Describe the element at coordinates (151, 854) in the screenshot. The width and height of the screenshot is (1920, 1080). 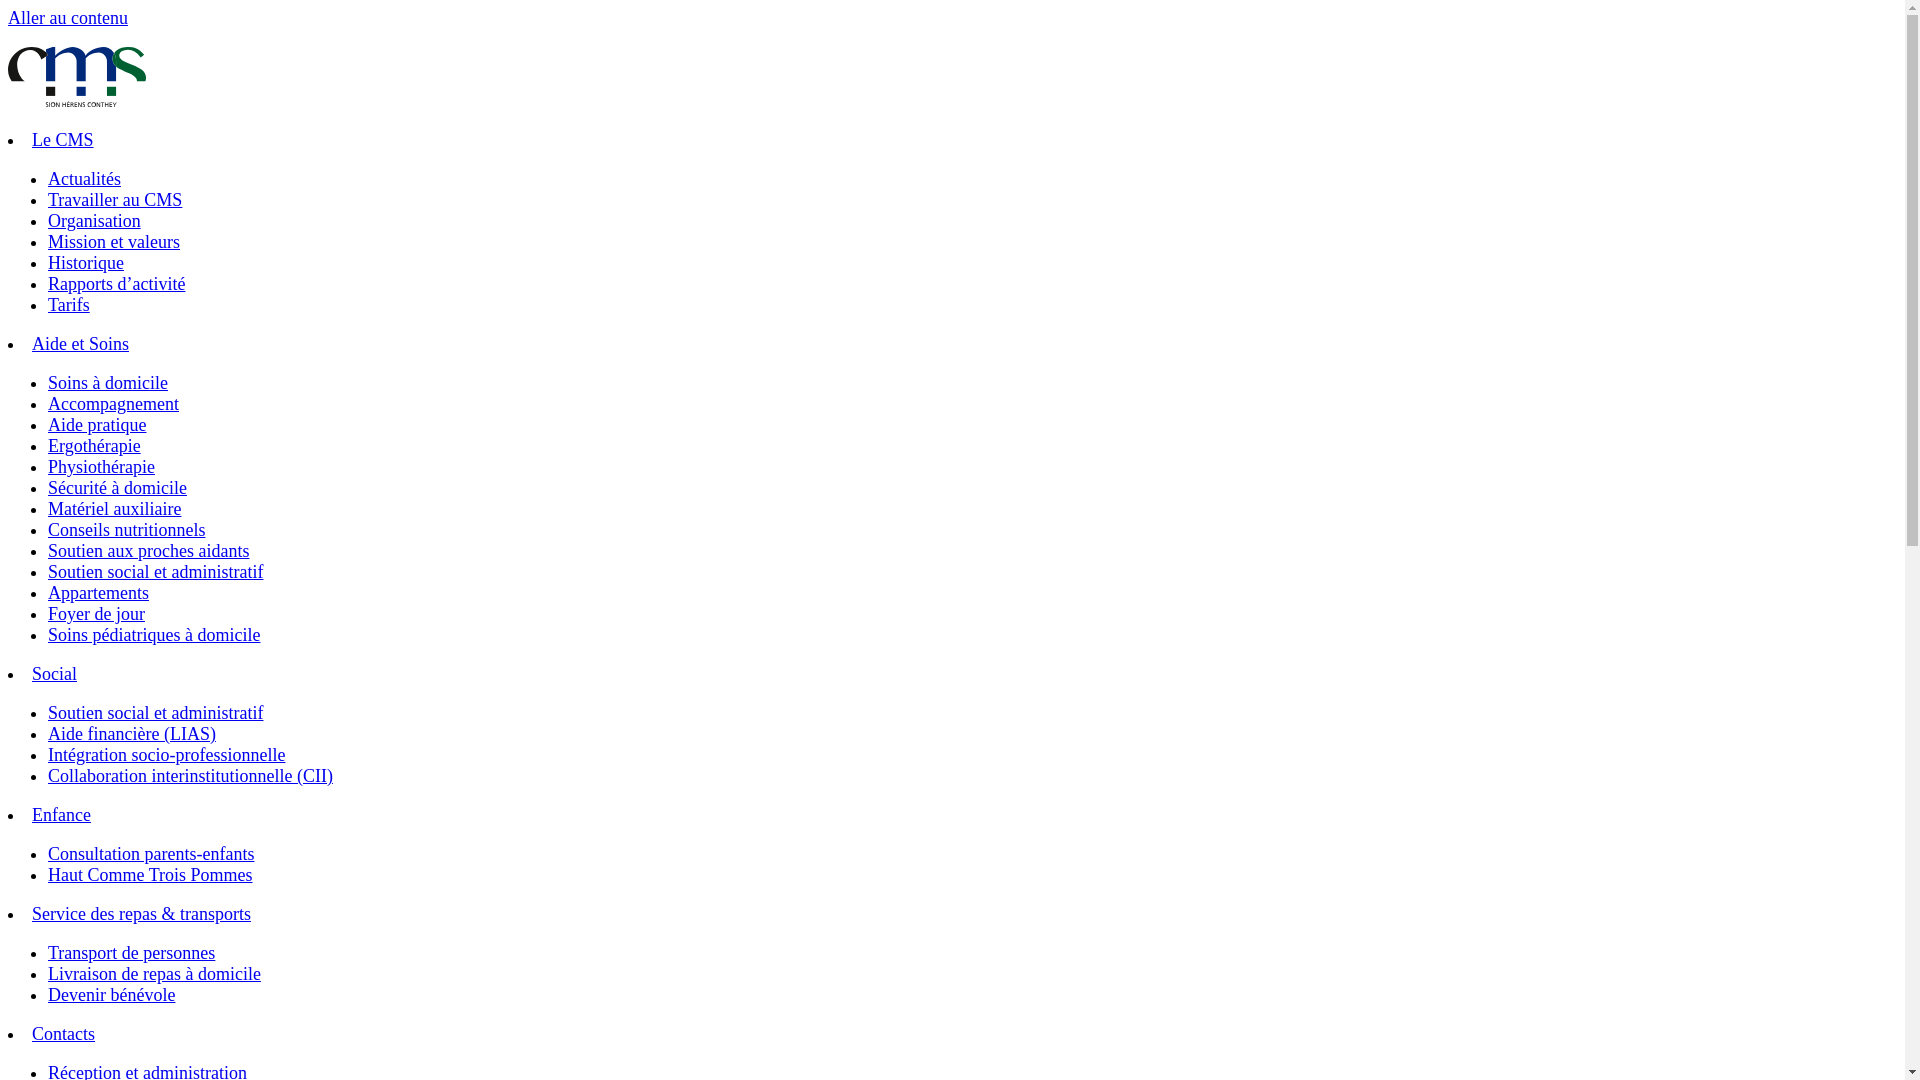
I see `Consultation parents-enfants` at that location.